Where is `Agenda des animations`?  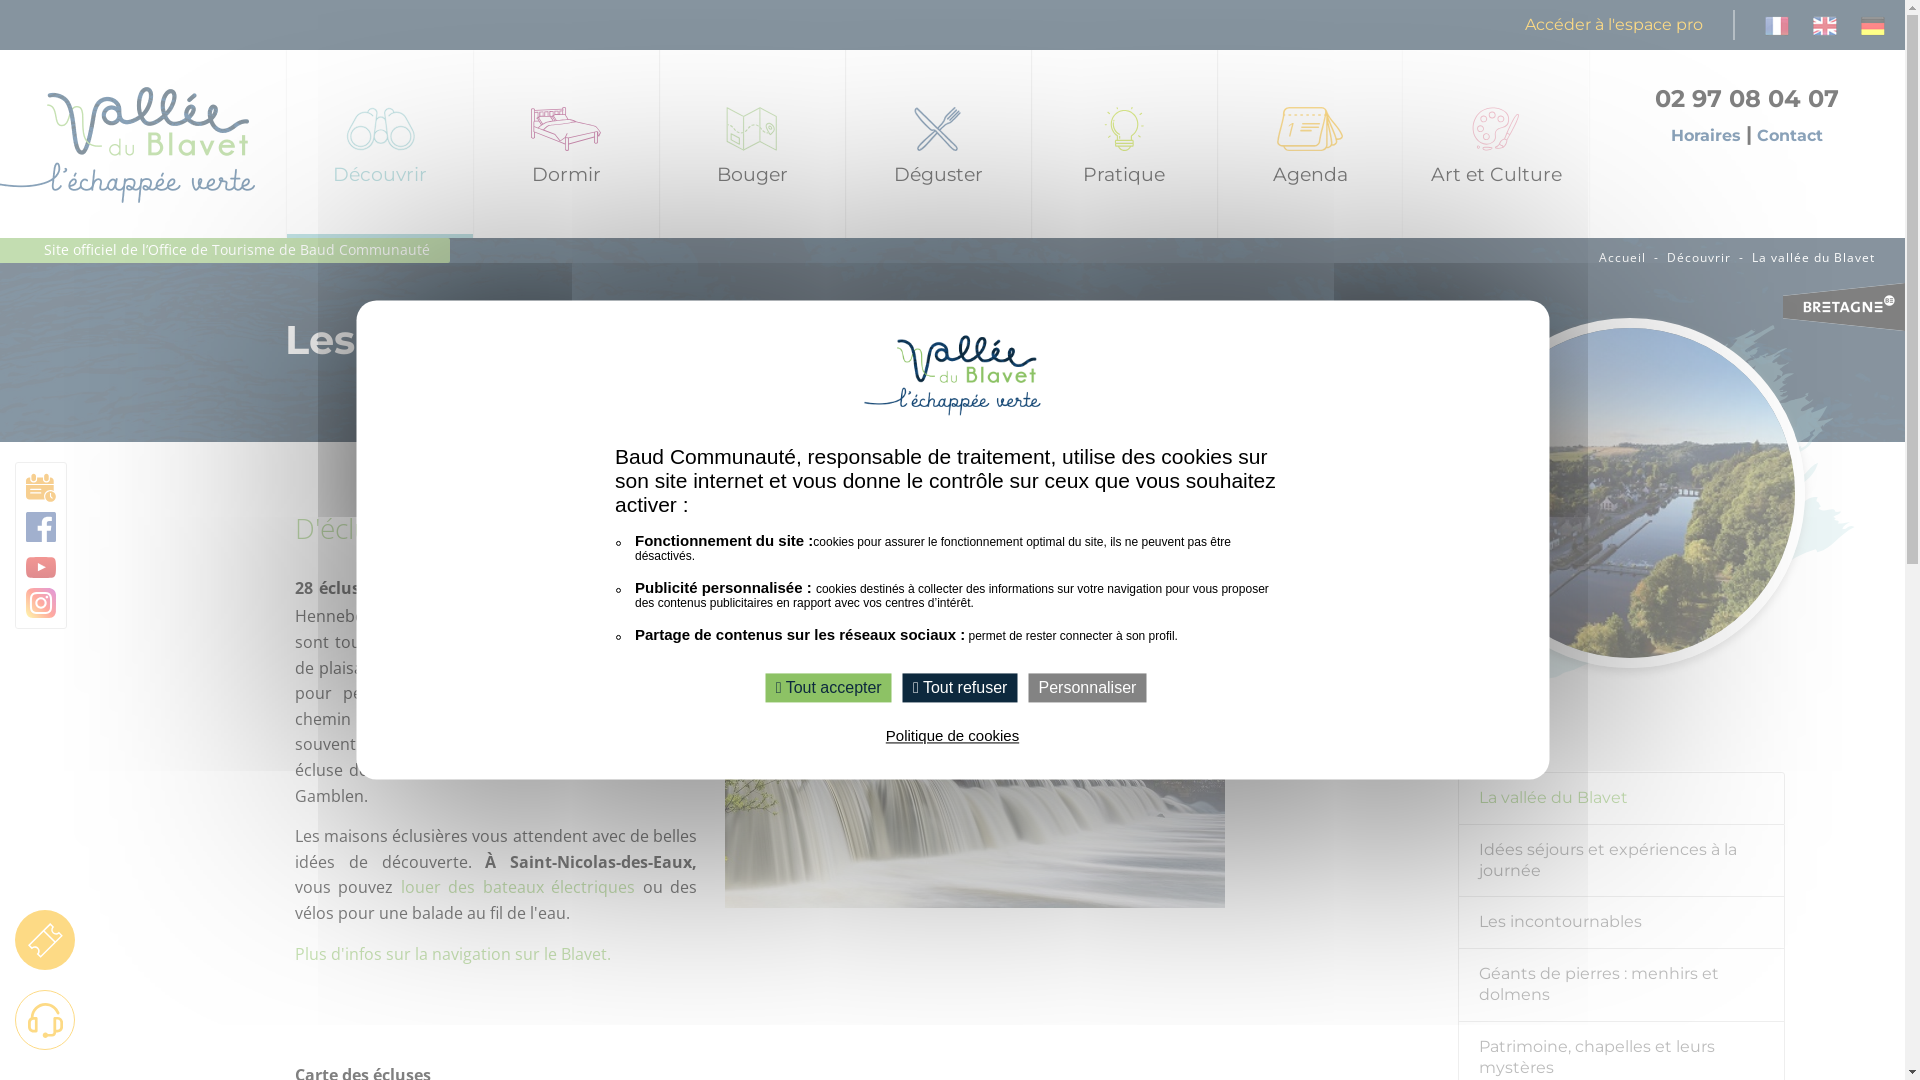 Agenda des animations is located at coordinates (1310, 307).